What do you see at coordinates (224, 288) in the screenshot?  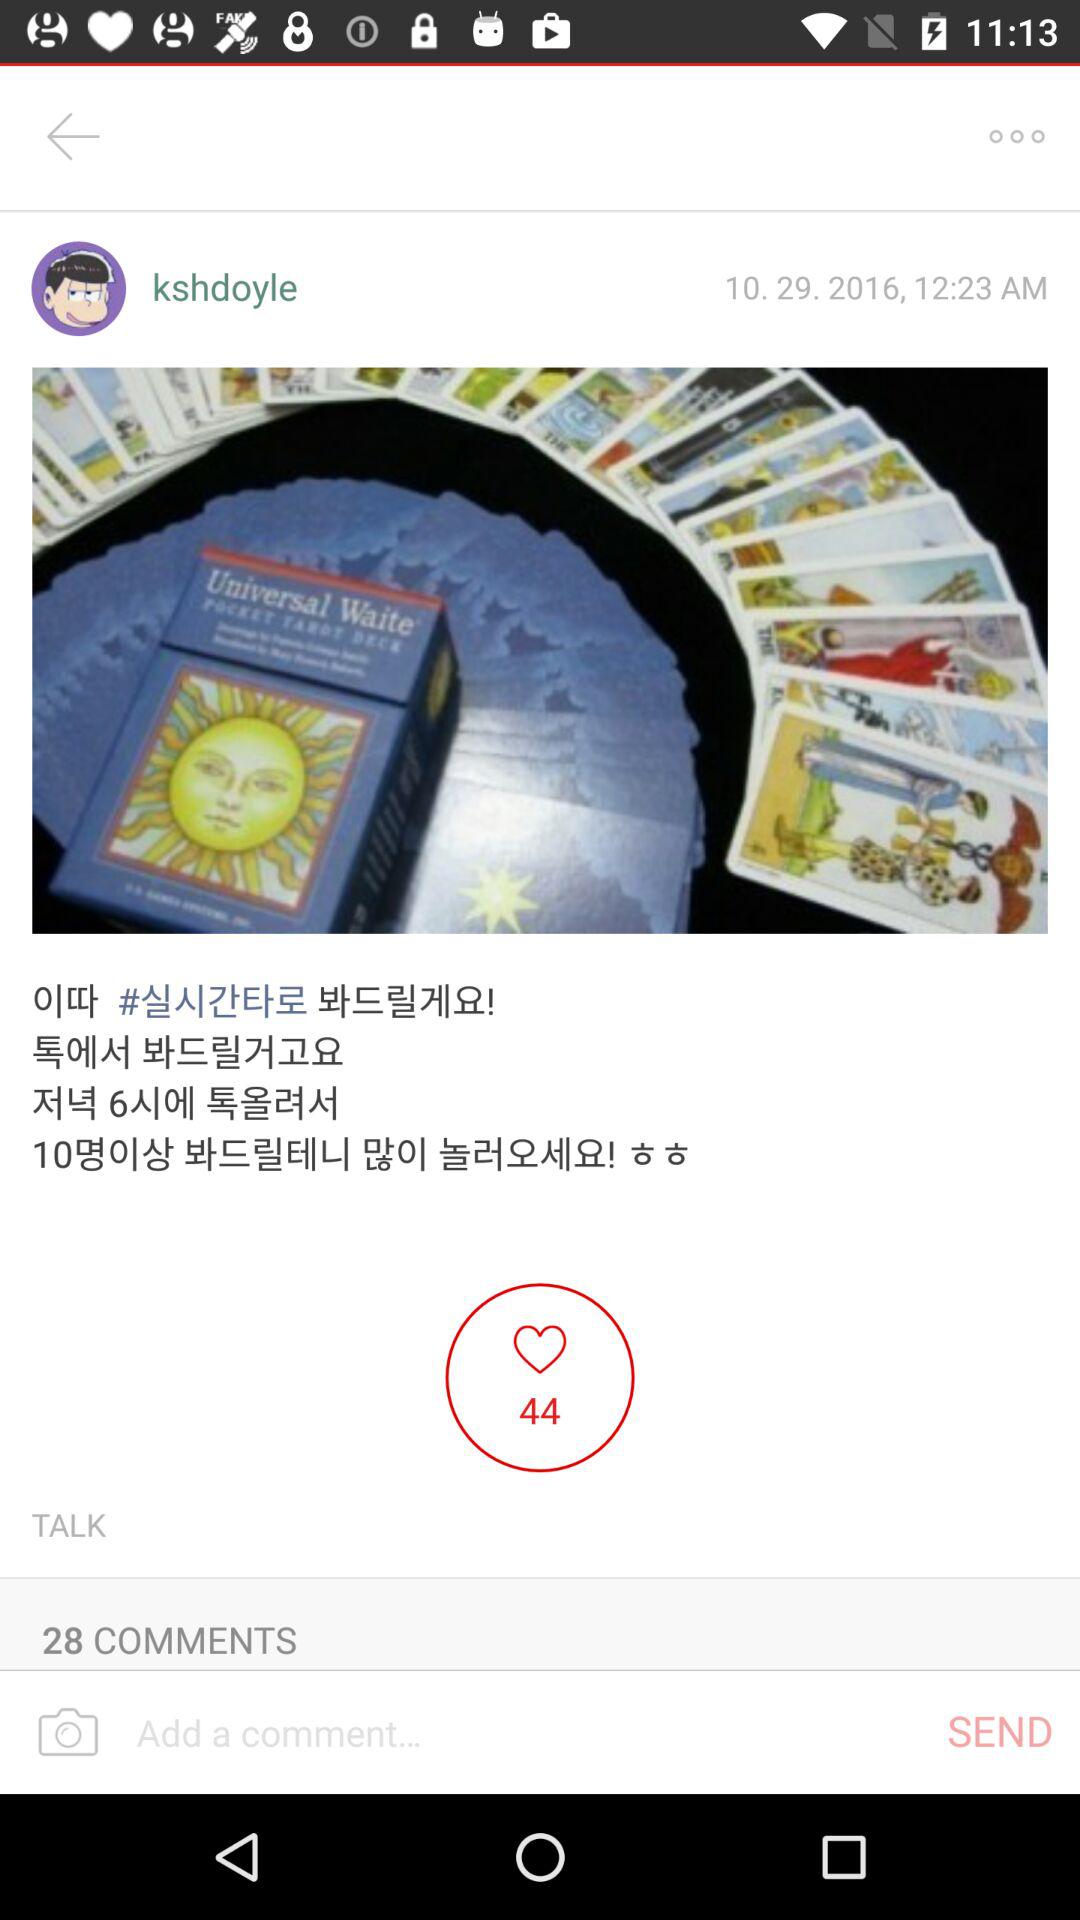 I see `choose icon to the left of the 10 29 2016 item` at bounding box center [224, 288].